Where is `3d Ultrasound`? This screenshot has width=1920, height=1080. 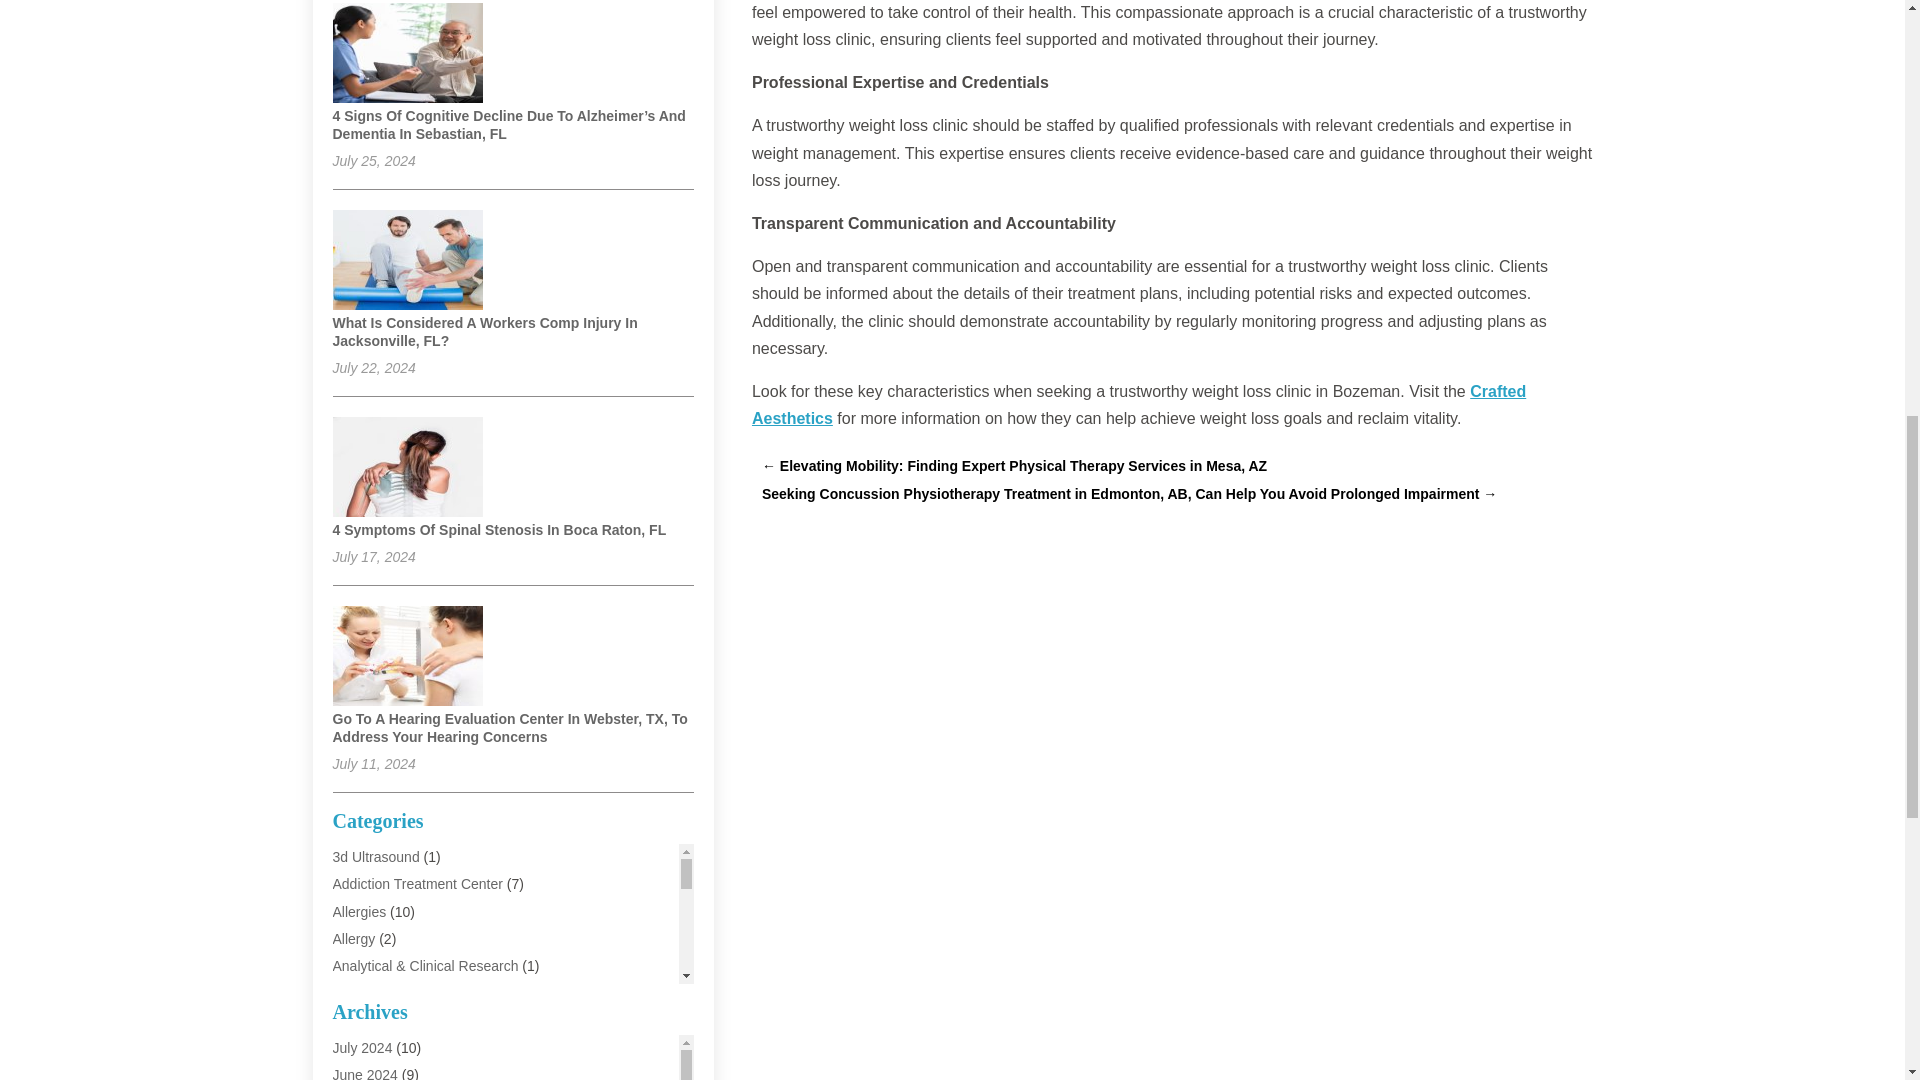
3d Ultrasound is located at coordinates (375, 856).